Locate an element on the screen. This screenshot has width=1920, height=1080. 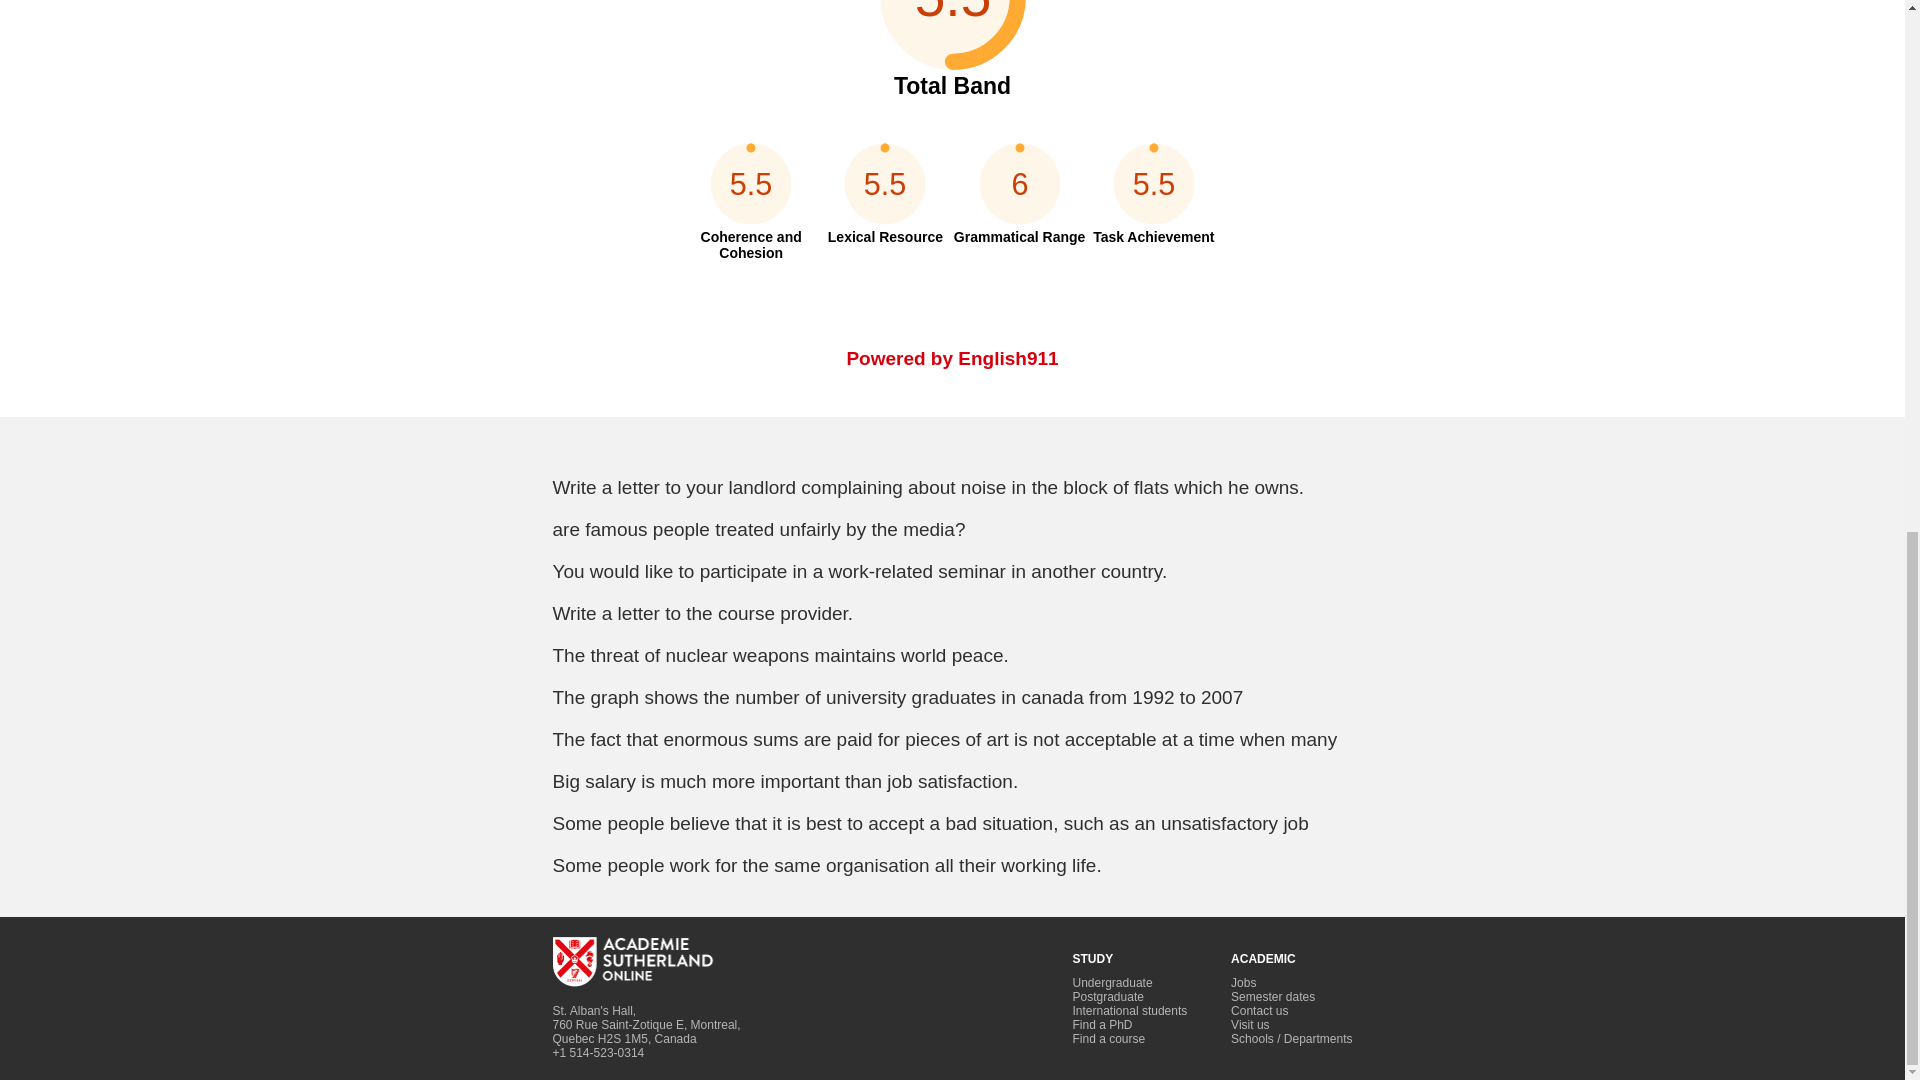
Write a letter to the course provider. is located at coordinates (952, 614).